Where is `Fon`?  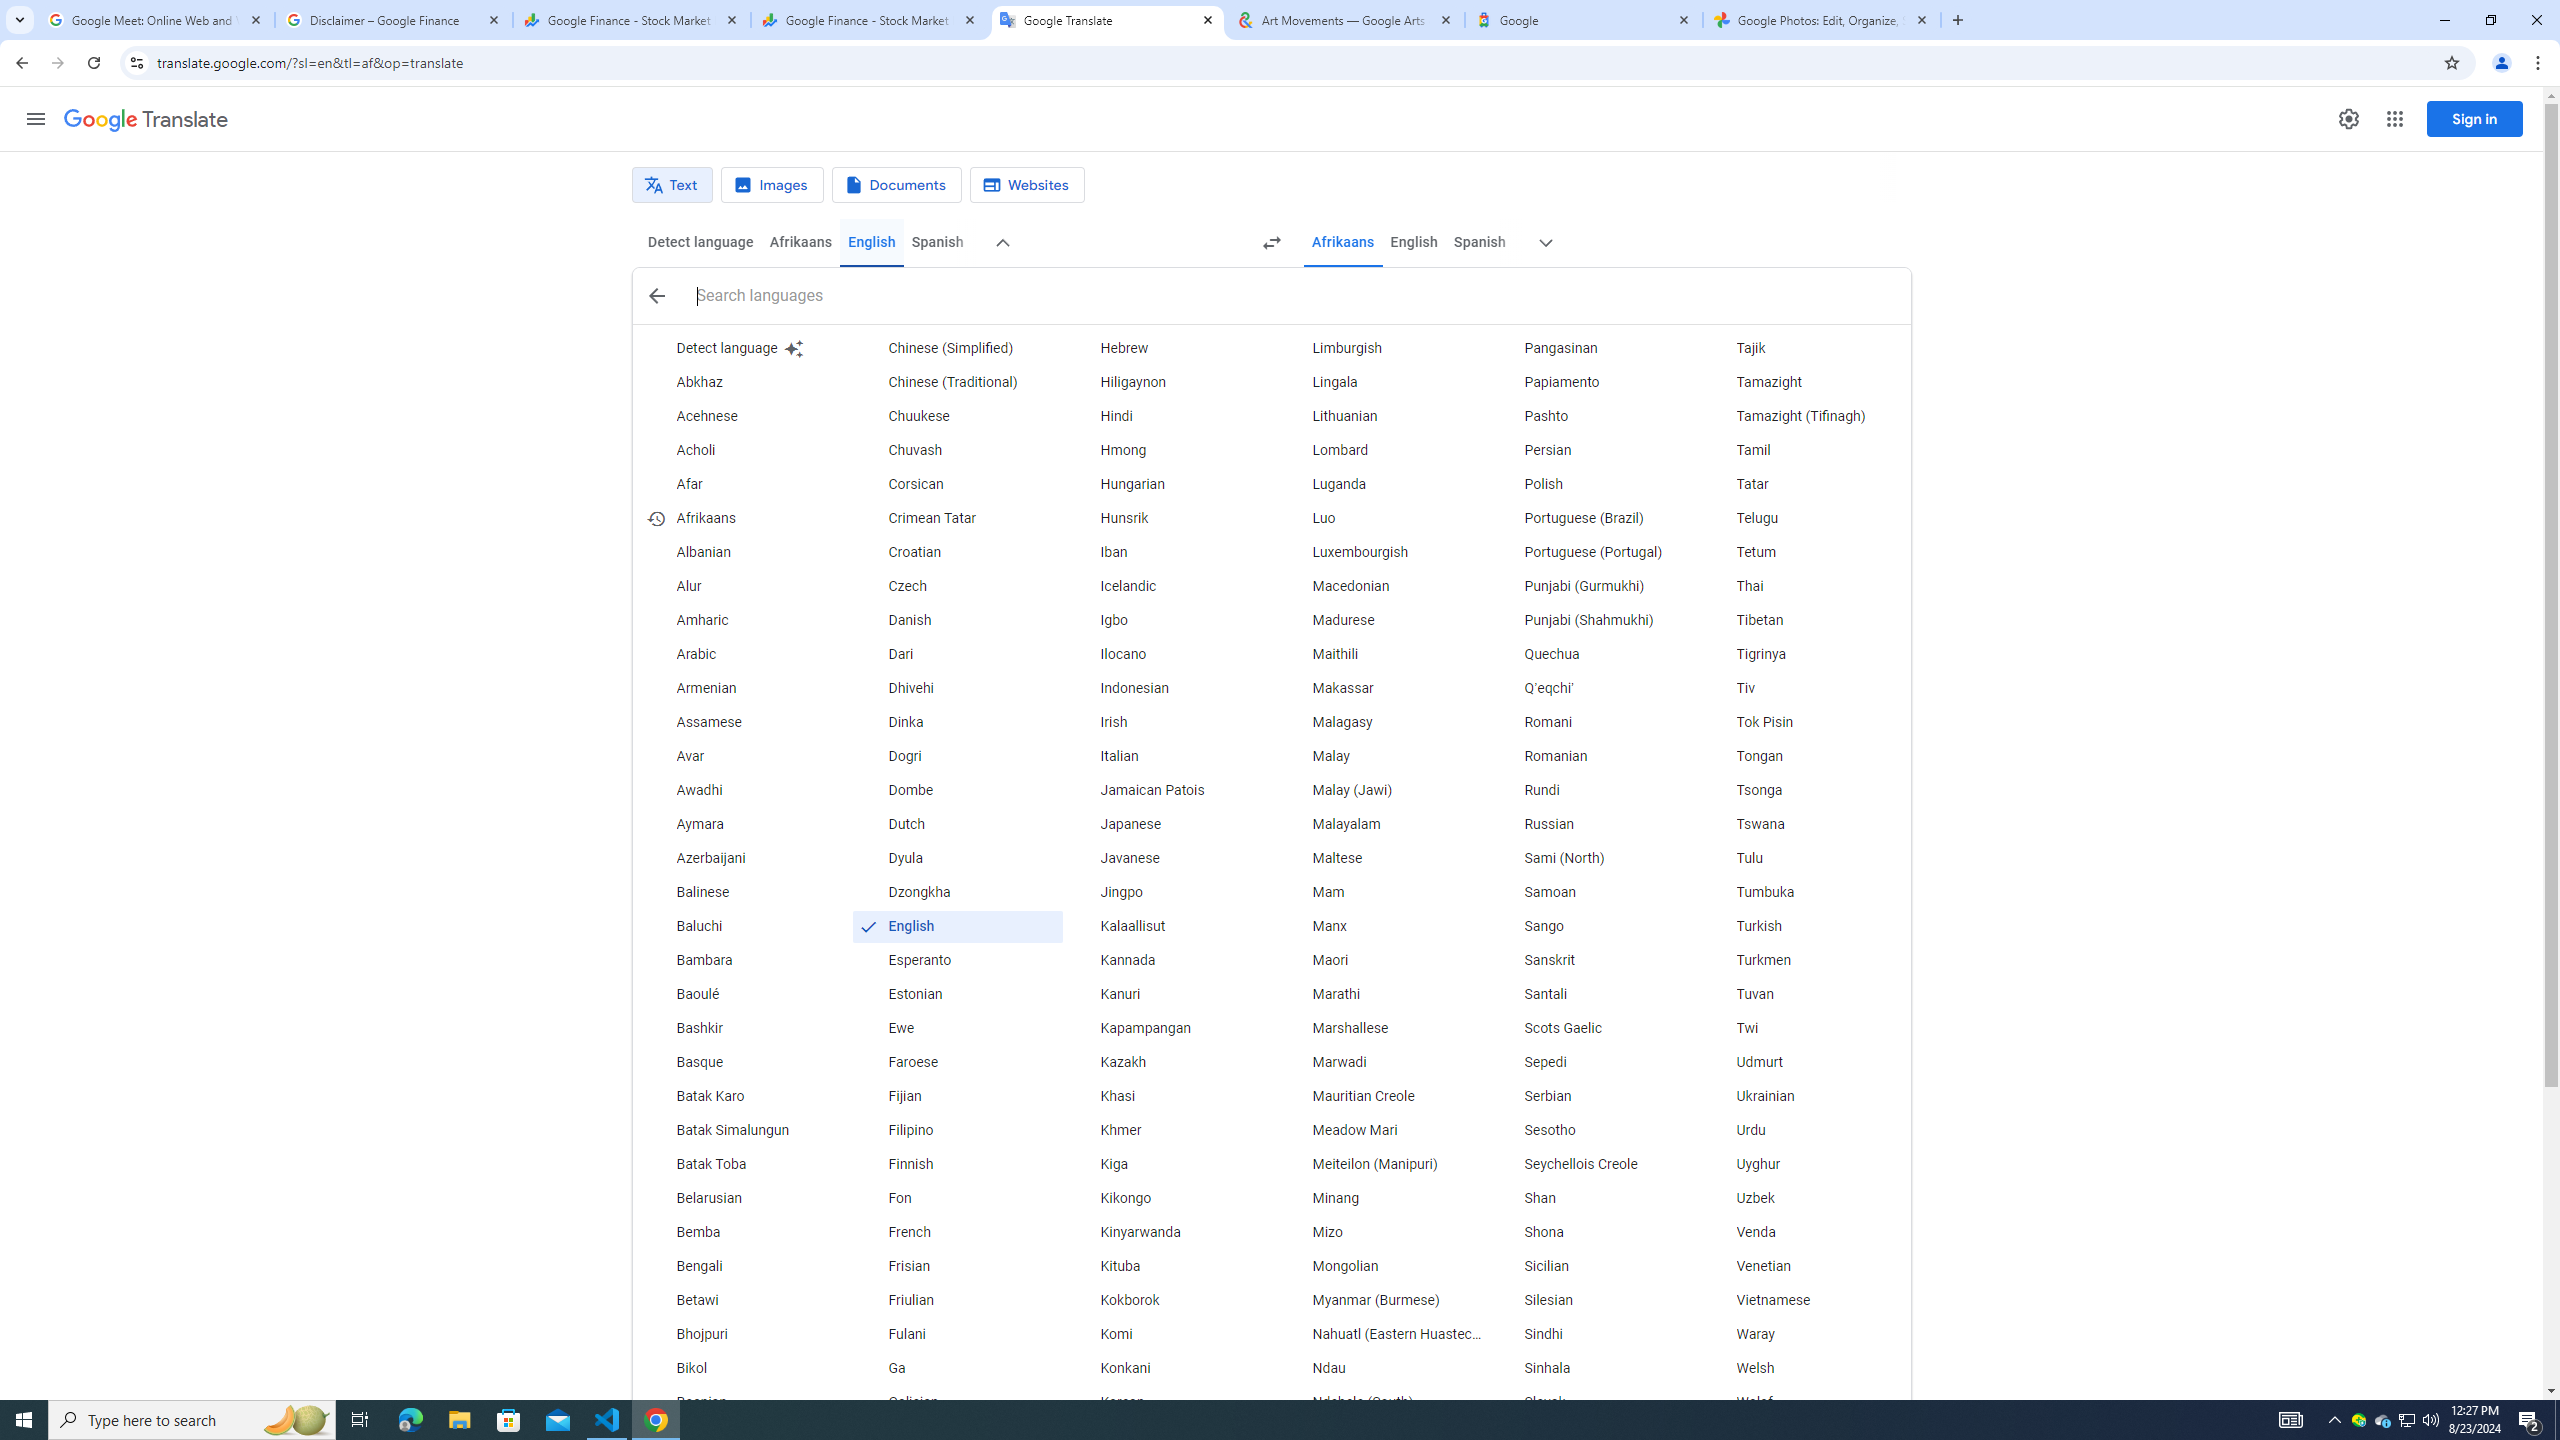 Fon is located at coordinates (957, 1199).